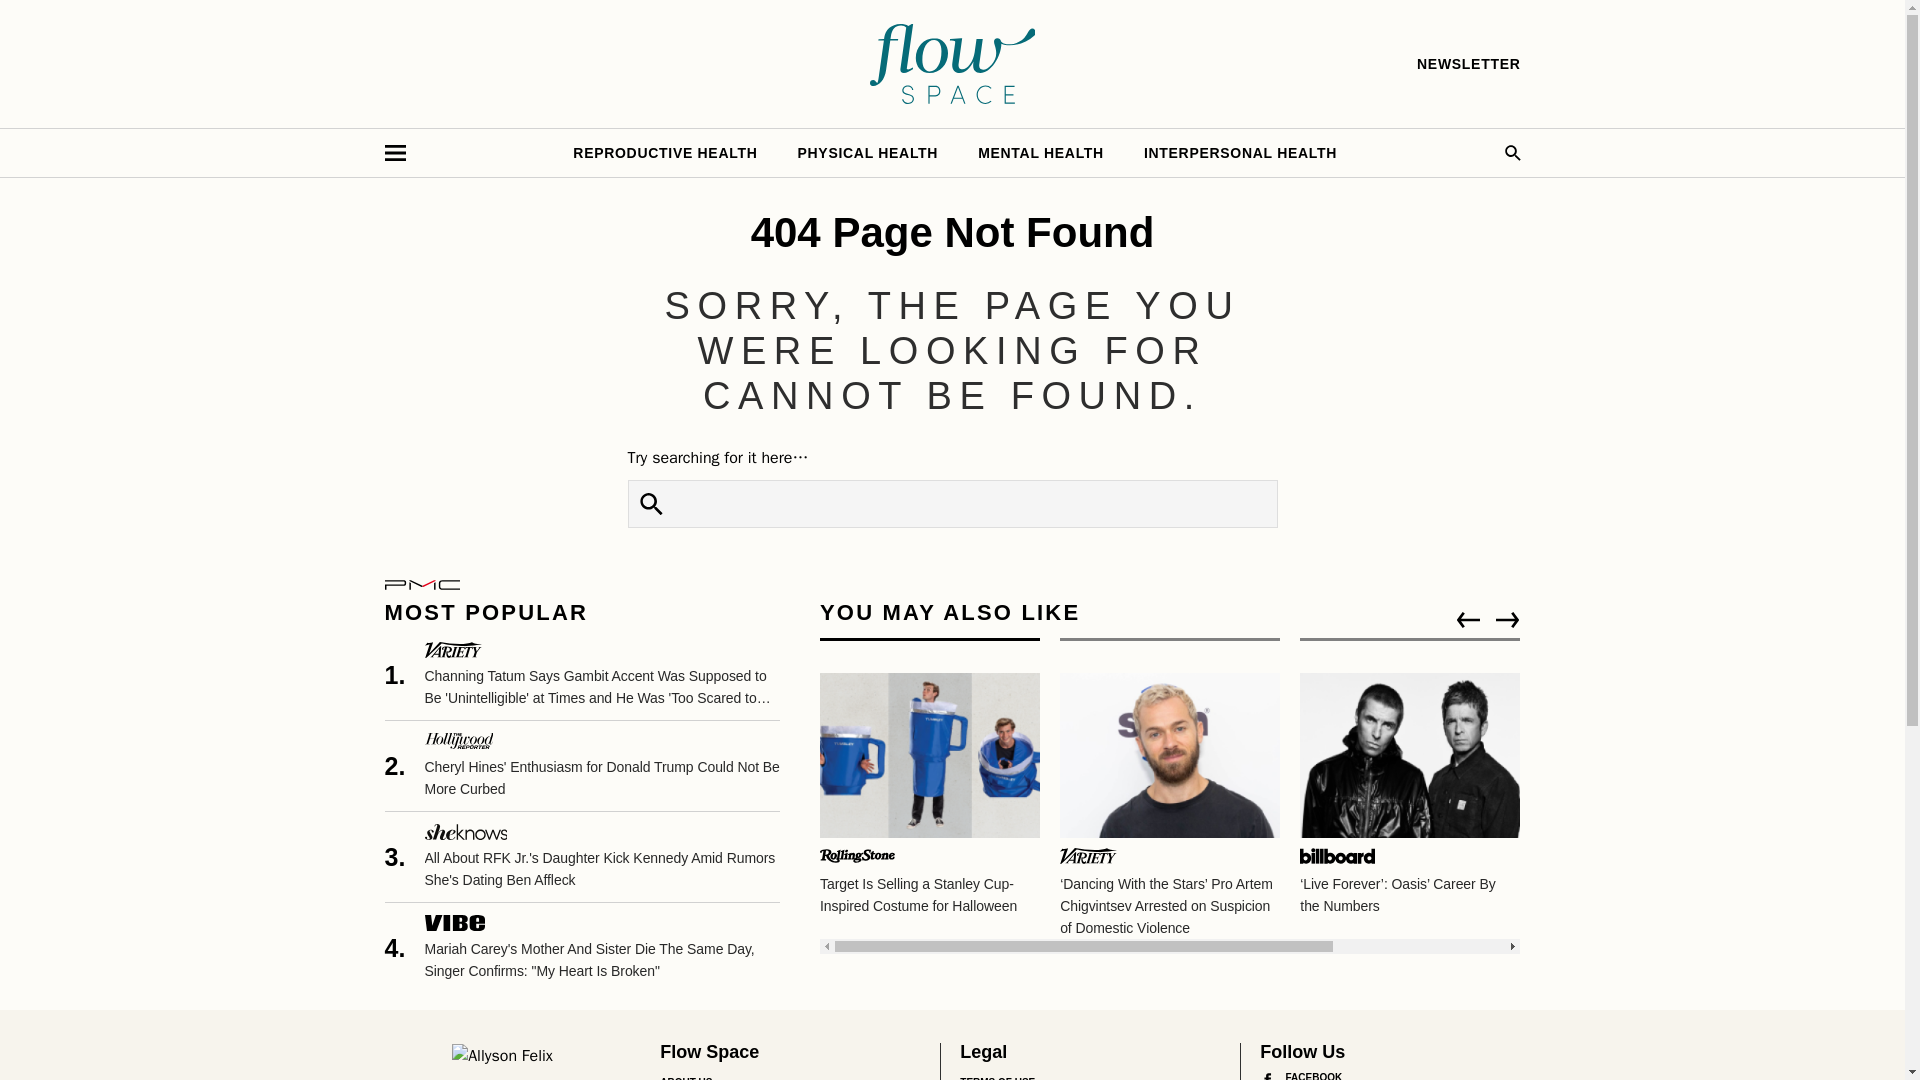 Image resolution: width=1920 pixels, height=1080 pixels. What do you see at coordinates (1040, 152) in the screenshot?
I see `MENTAL HEALTH` at bounding box center [1040, 152].